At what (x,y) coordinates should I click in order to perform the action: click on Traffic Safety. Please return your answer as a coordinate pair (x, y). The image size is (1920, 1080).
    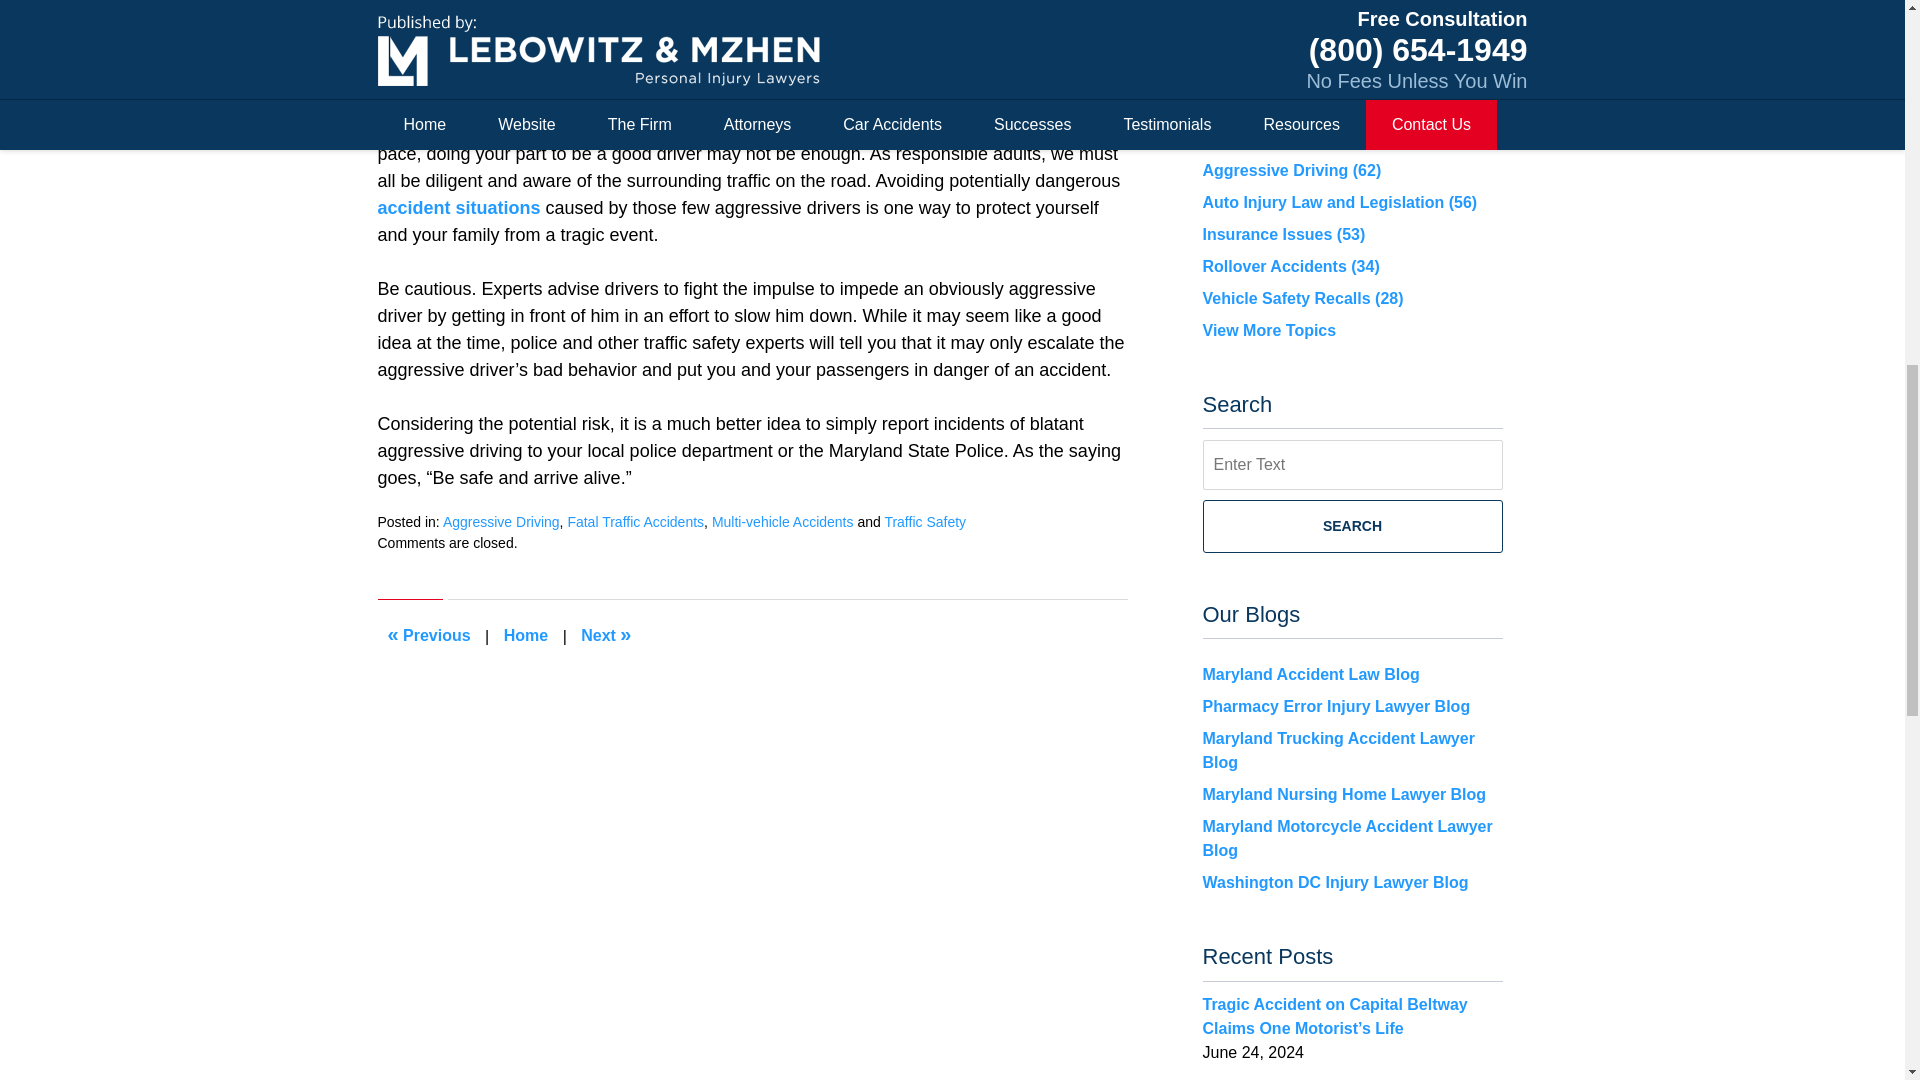
    Looking at the image, I should click on (924, 522).